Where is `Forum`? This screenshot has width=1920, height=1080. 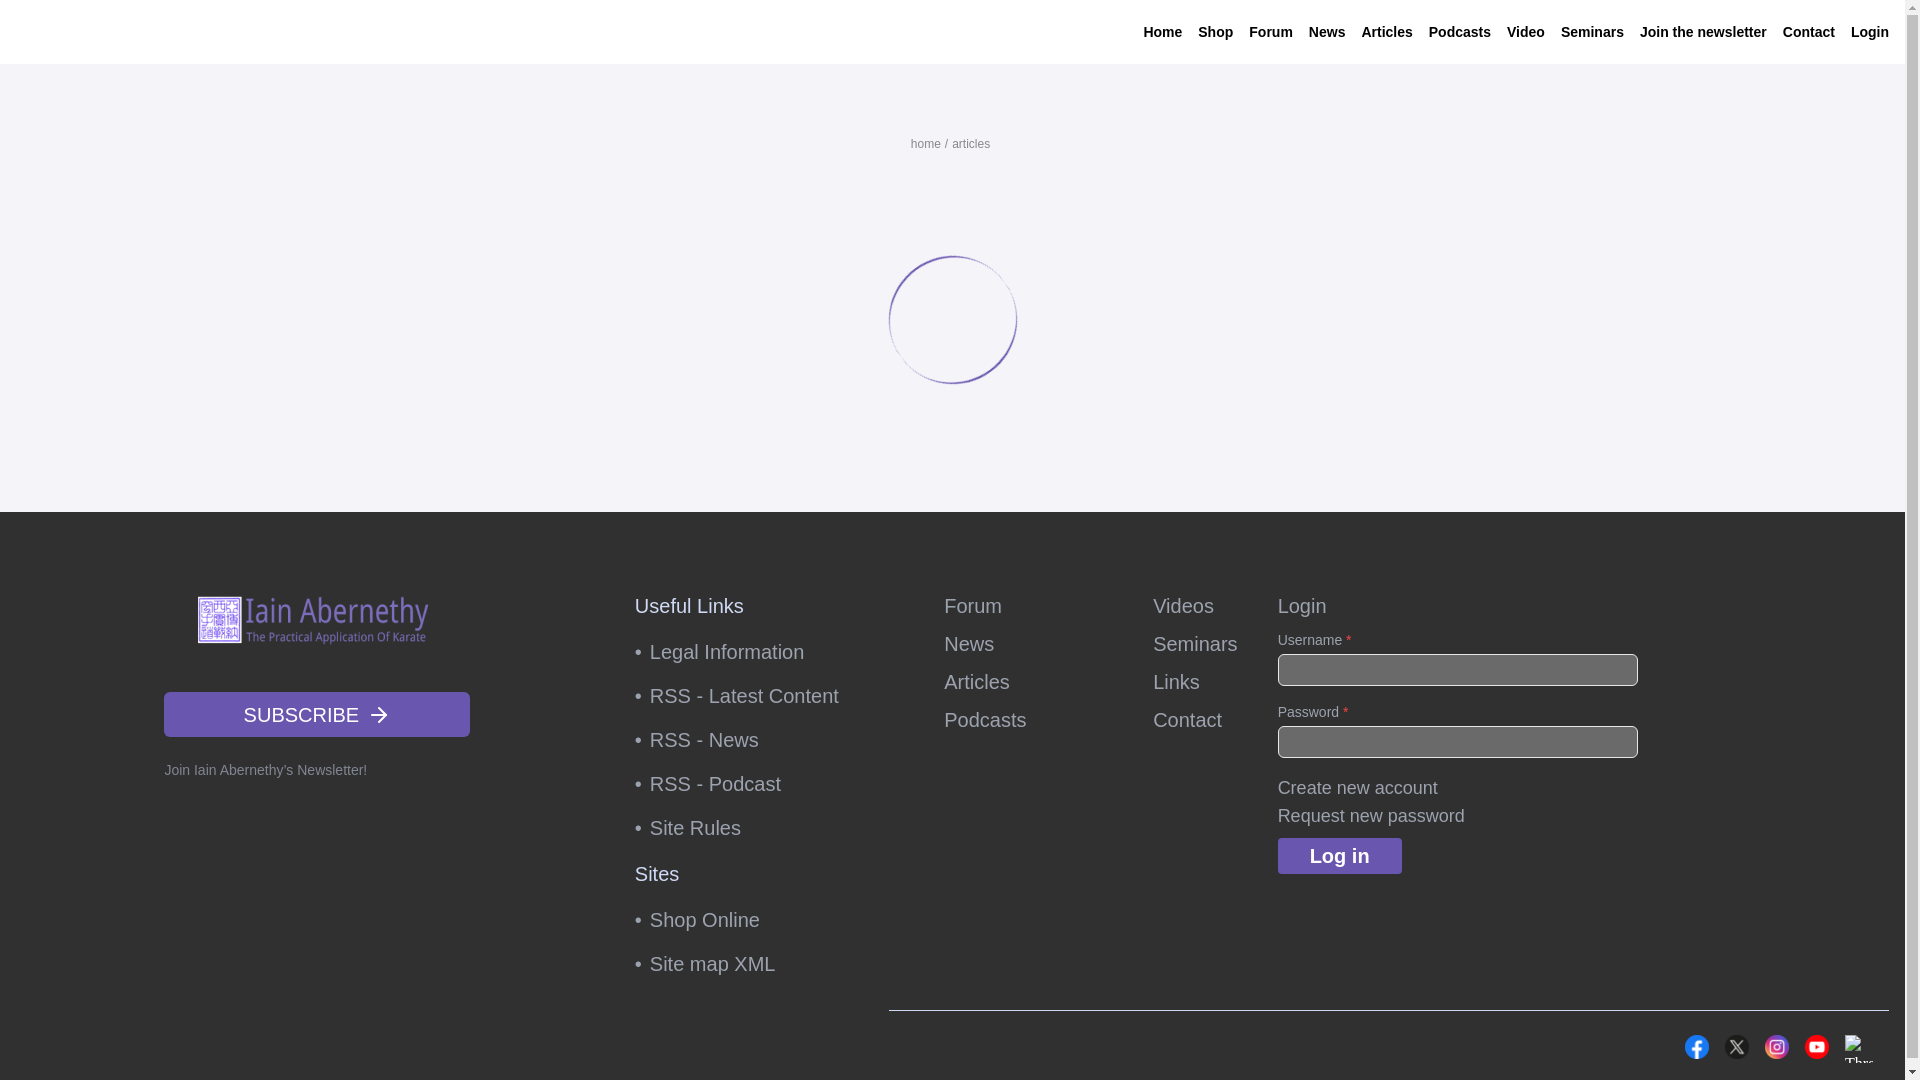
Forum is located at coordinates (1028, 605).